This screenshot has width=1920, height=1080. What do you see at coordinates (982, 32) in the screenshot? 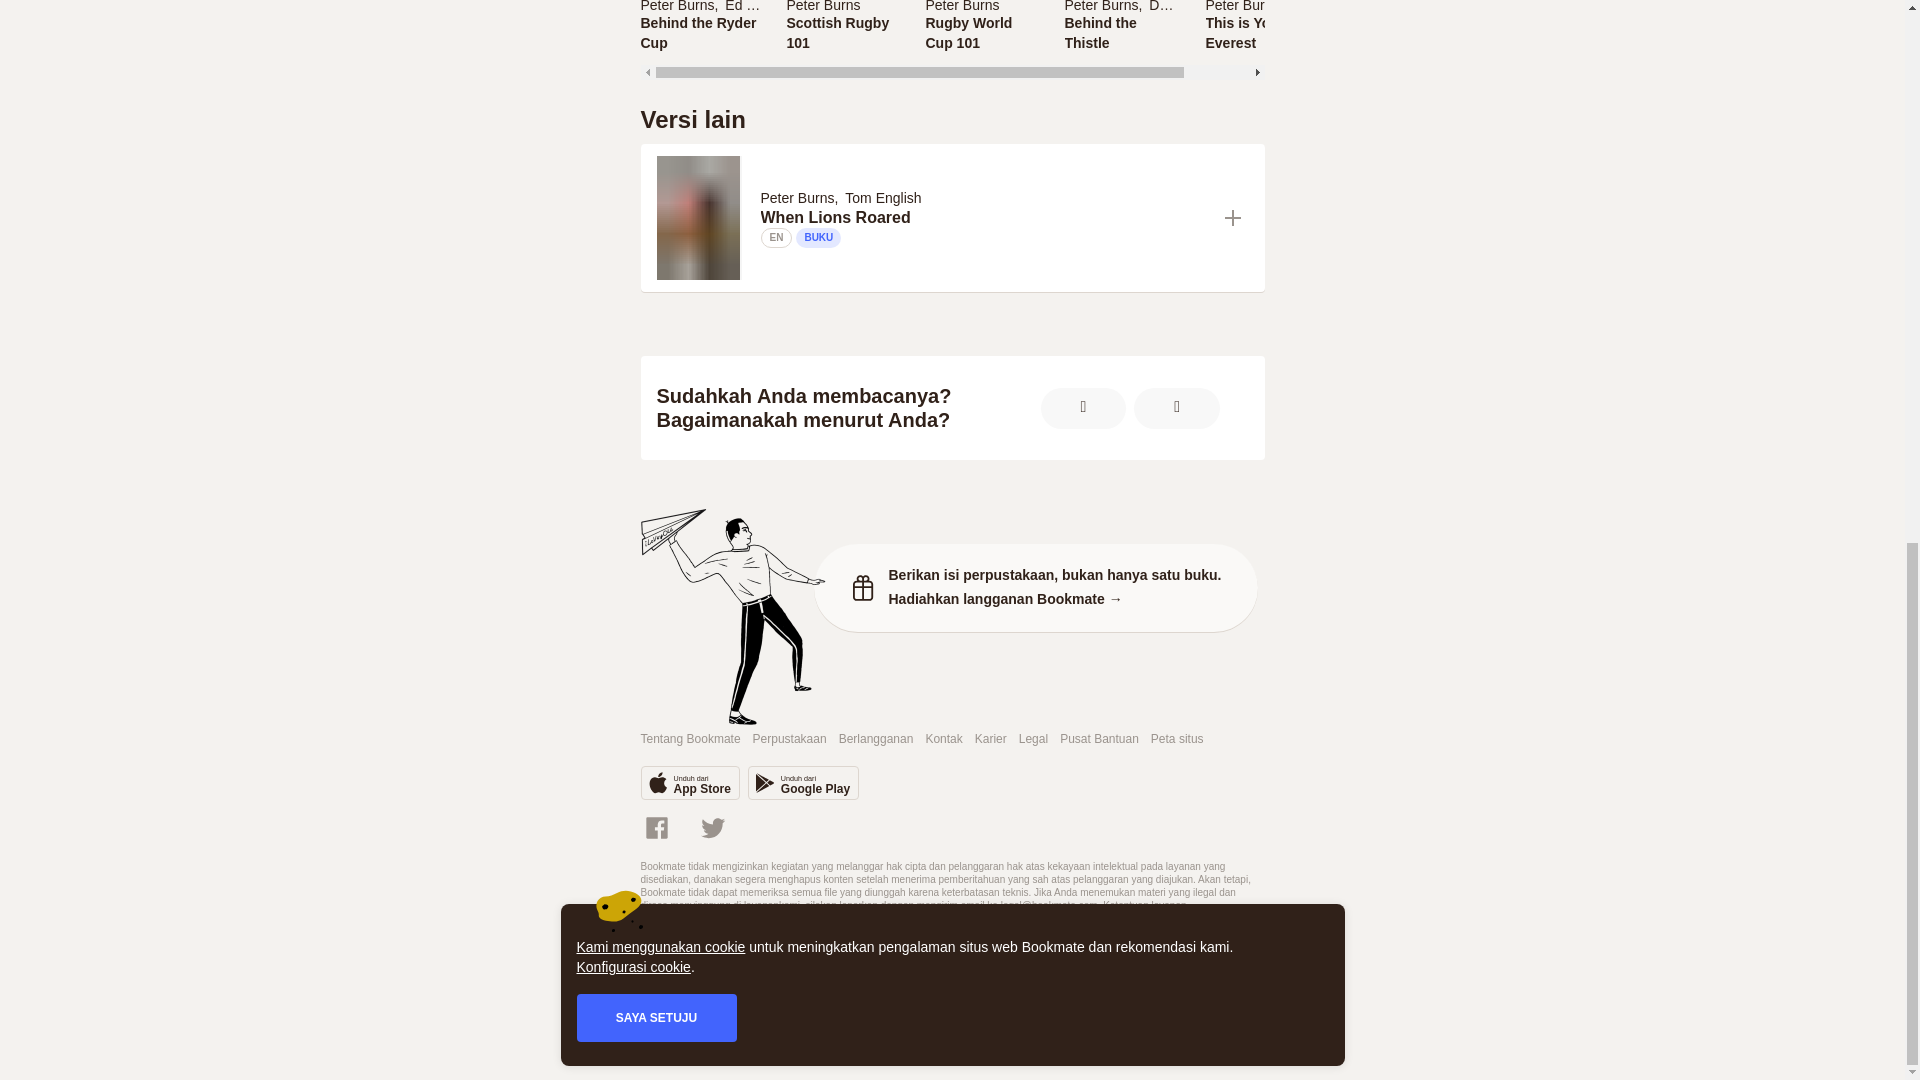
I see `Rugby World Cup 101` at bounding box center [982, 32].